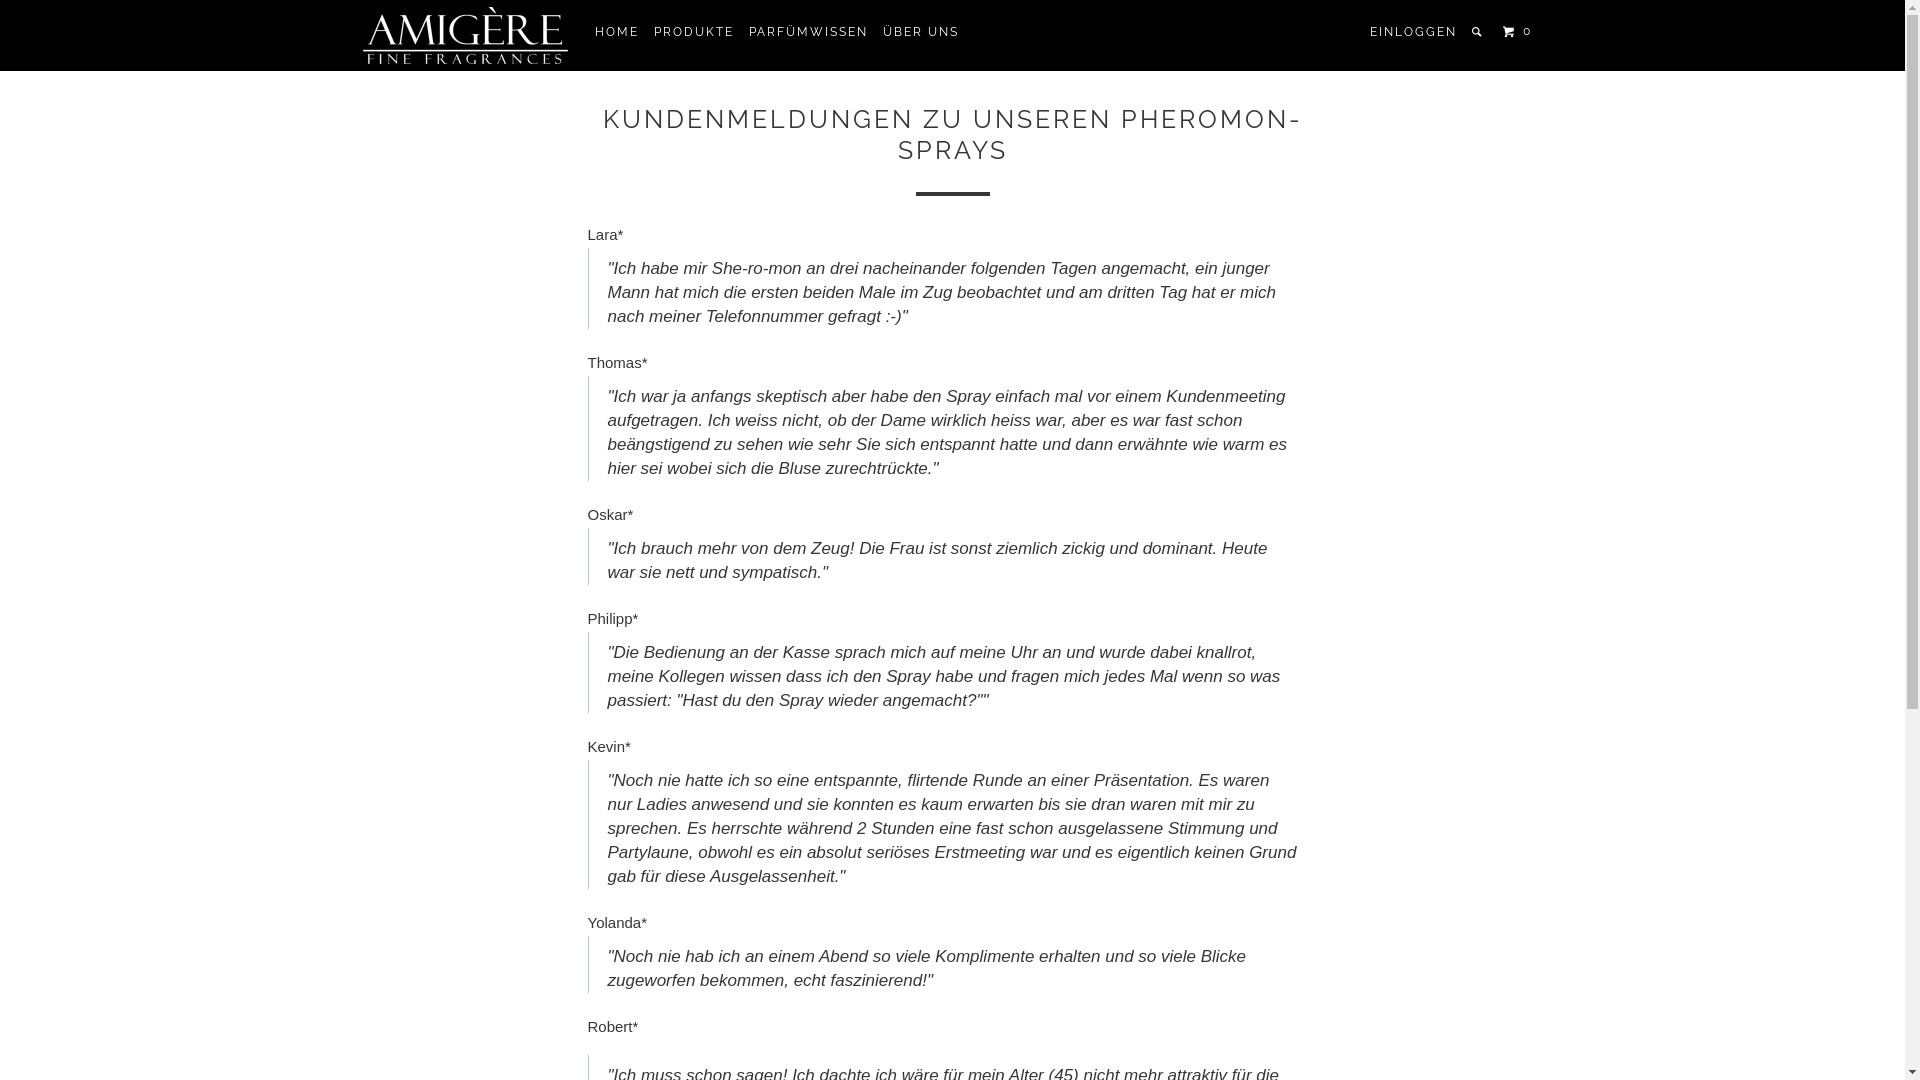 This screenshot has width=1920, height=1080. Describe the element at coordinates (1414, 32) in the screenshot. I see `EINLOGGEN` at that location.